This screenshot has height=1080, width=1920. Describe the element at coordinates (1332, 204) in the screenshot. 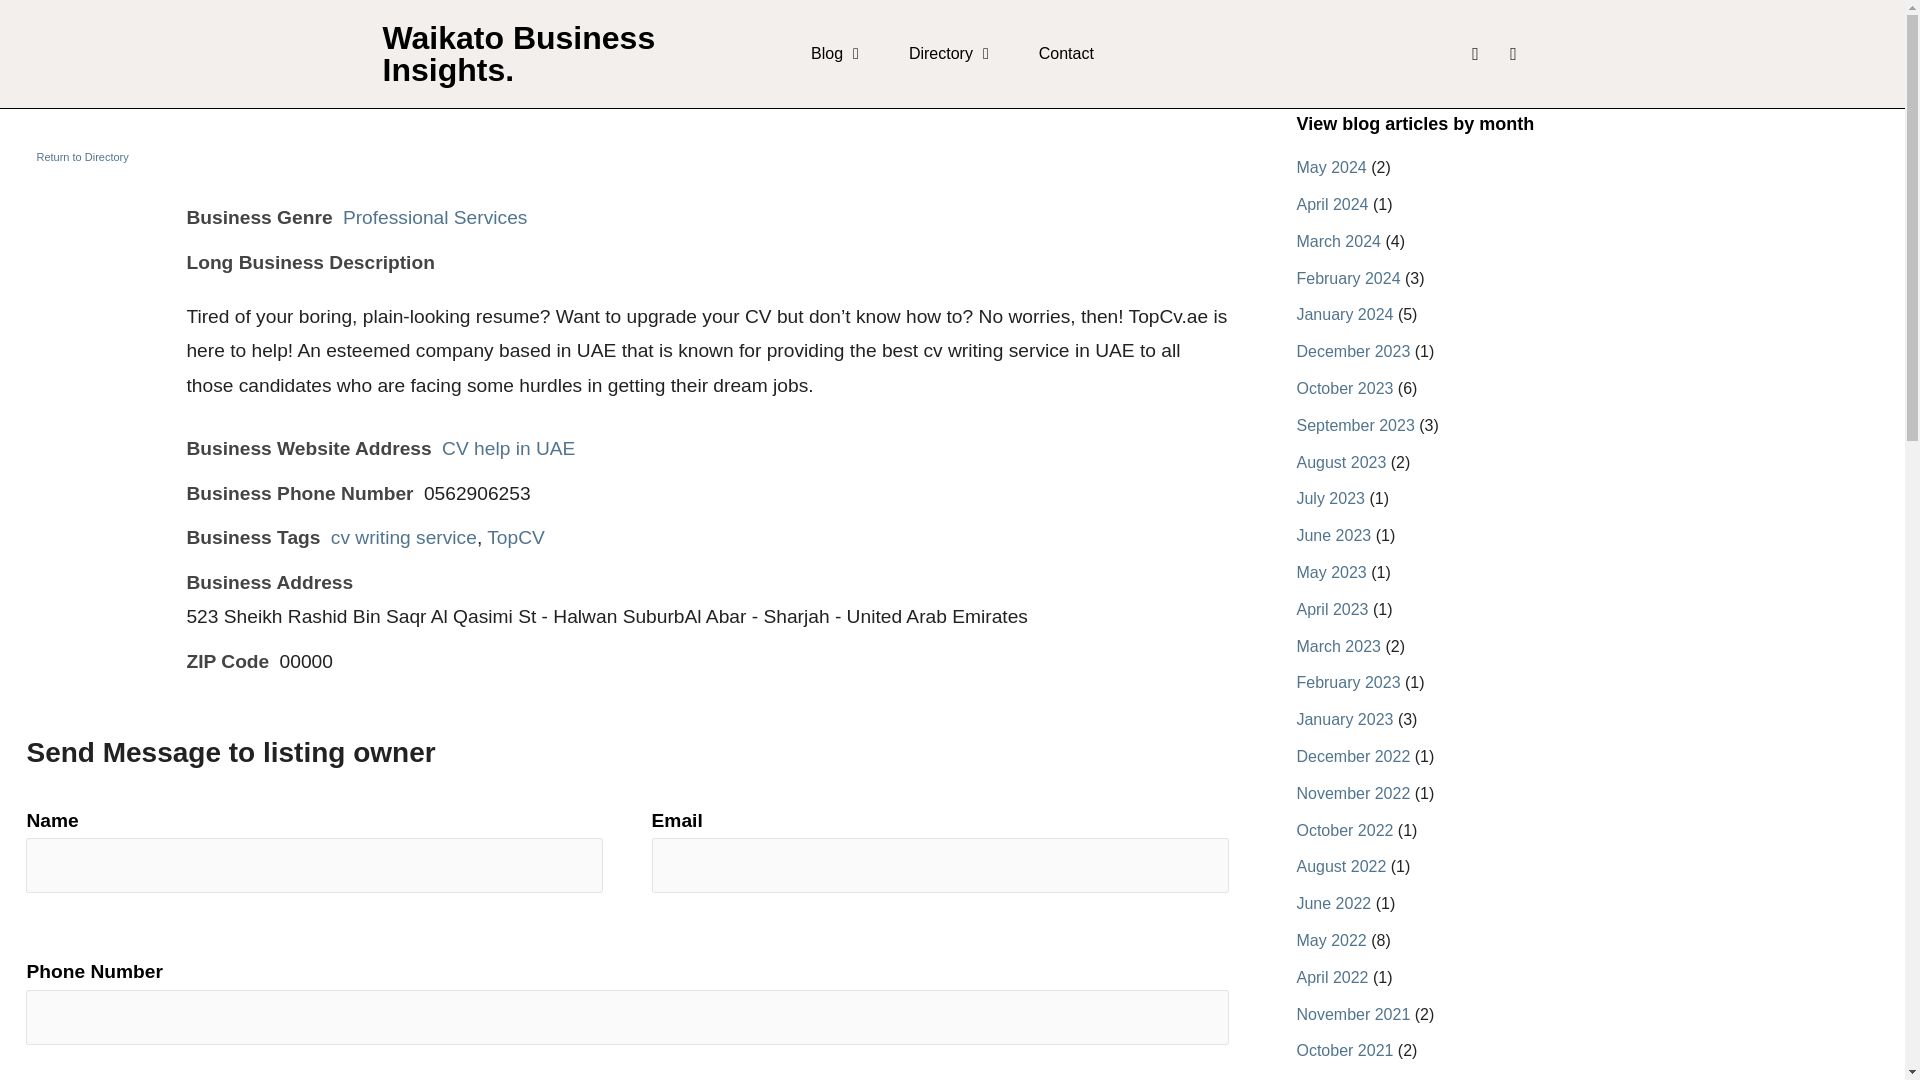

I see `April 2024` at that location.